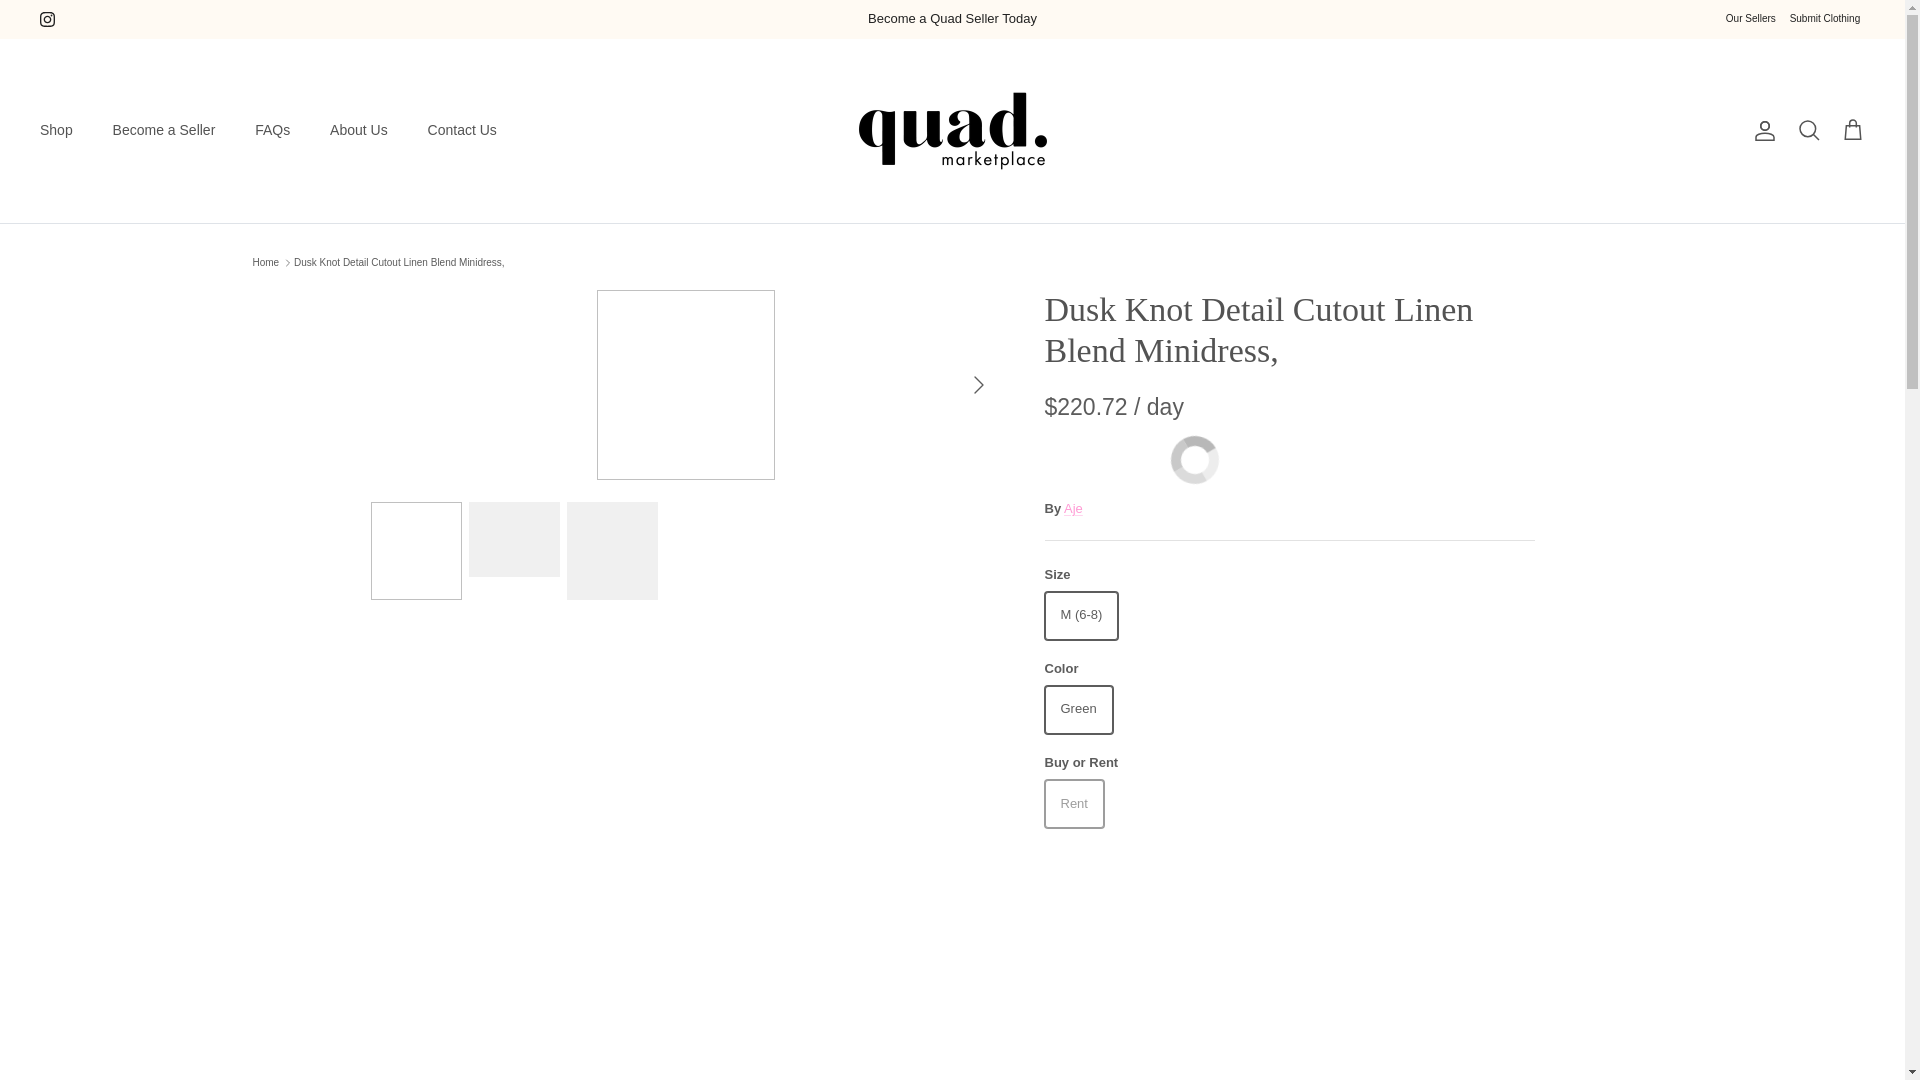  Describe the element at coordinates (1808, 130) in the screenshot. I see `Search` at that location.